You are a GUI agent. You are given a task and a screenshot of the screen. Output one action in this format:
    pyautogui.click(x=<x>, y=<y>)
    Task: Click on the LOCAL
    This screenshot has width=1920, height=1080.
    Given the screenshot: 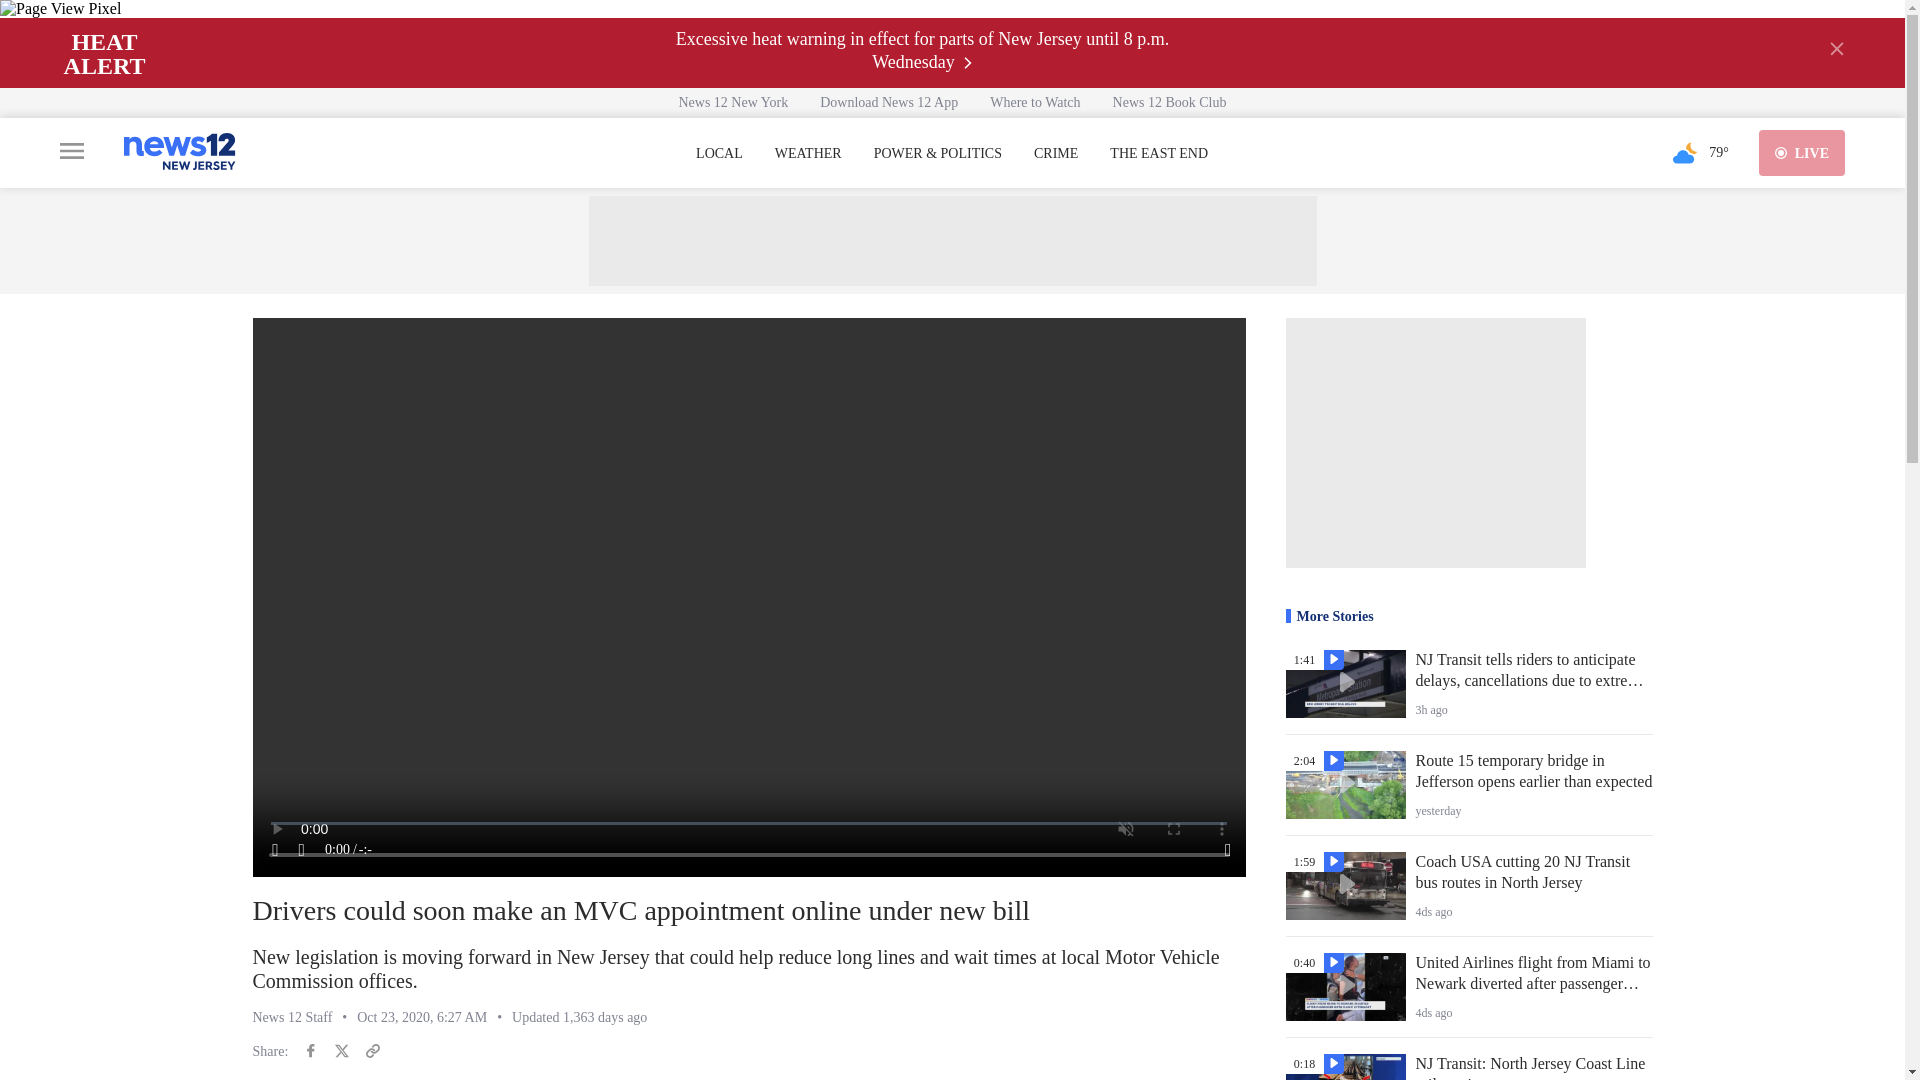 What is the action you would take?
    pyautogui.click(x=719, y=154)
    